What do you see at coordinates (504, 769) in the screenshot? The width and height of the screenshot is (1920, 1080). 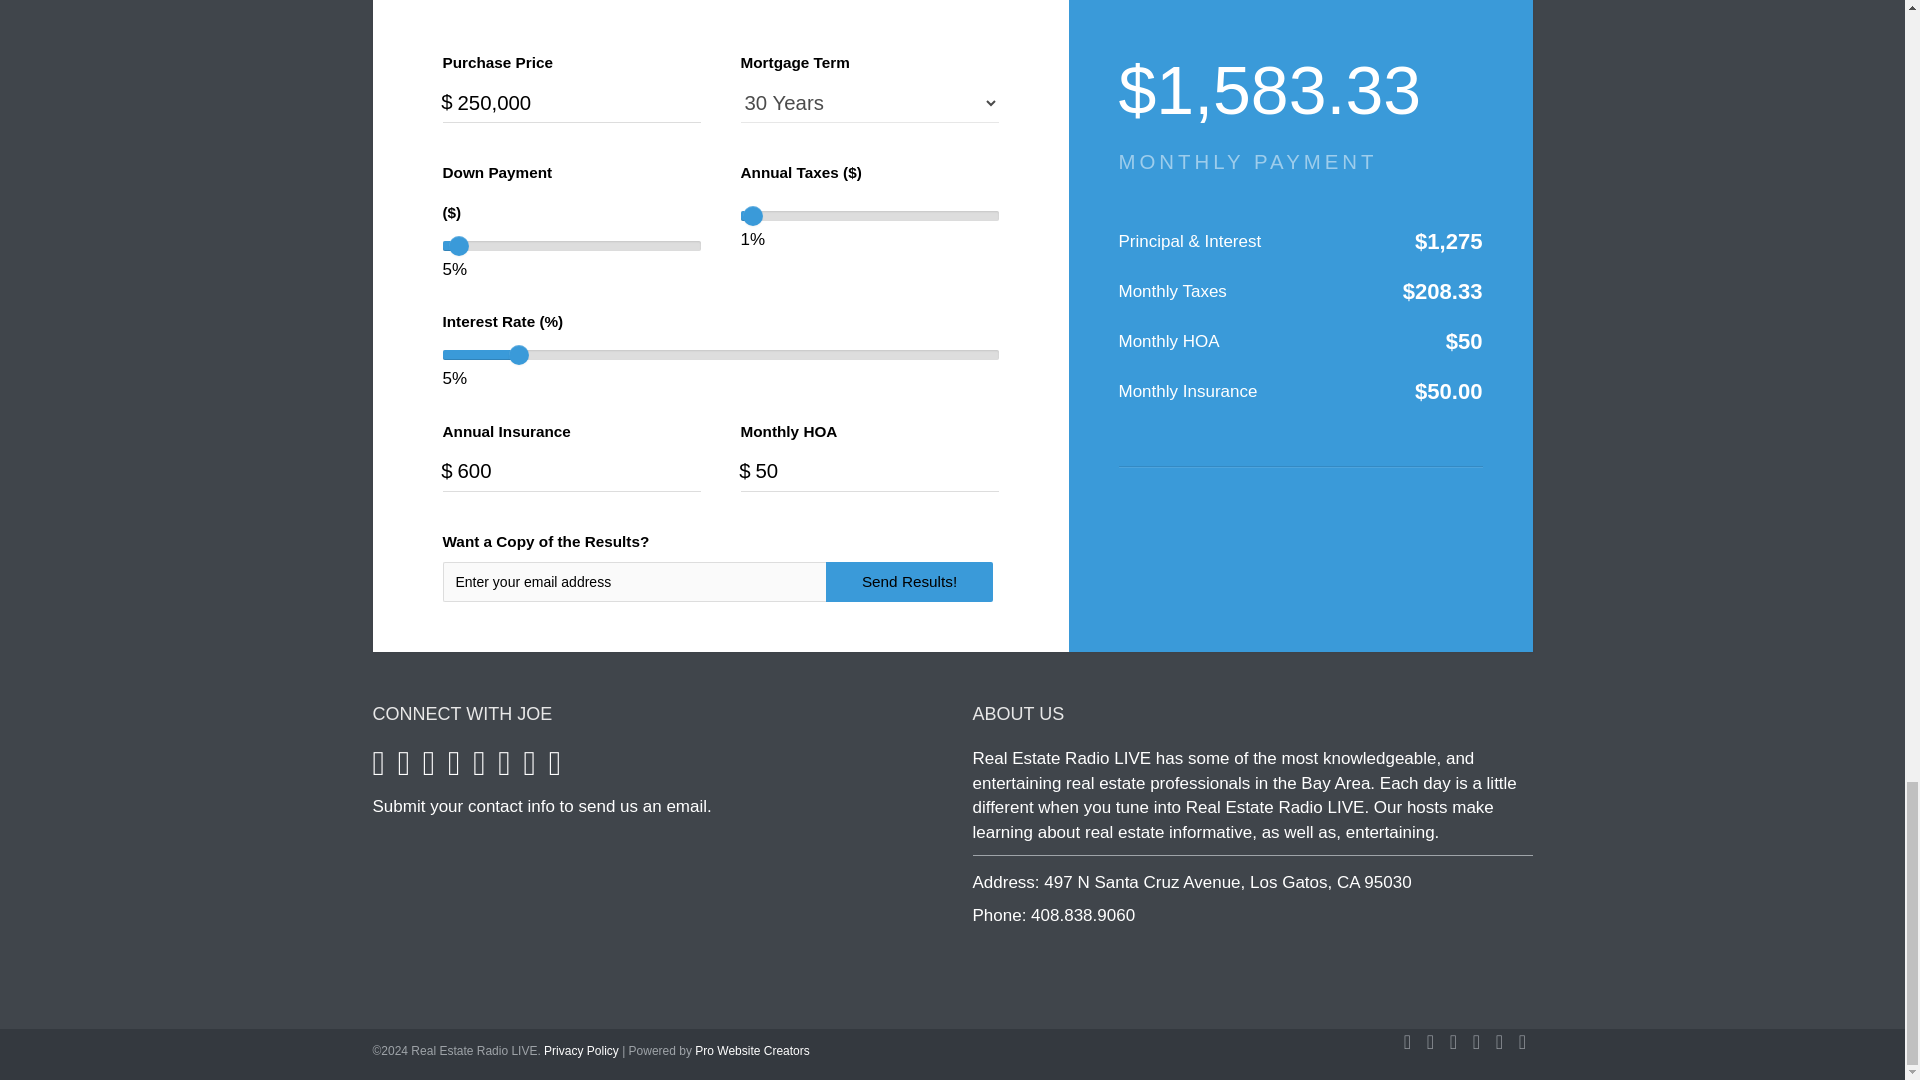 I see `Visit Real Estate Radio LIVE on Pinterest` at bounding box center [504, 769].